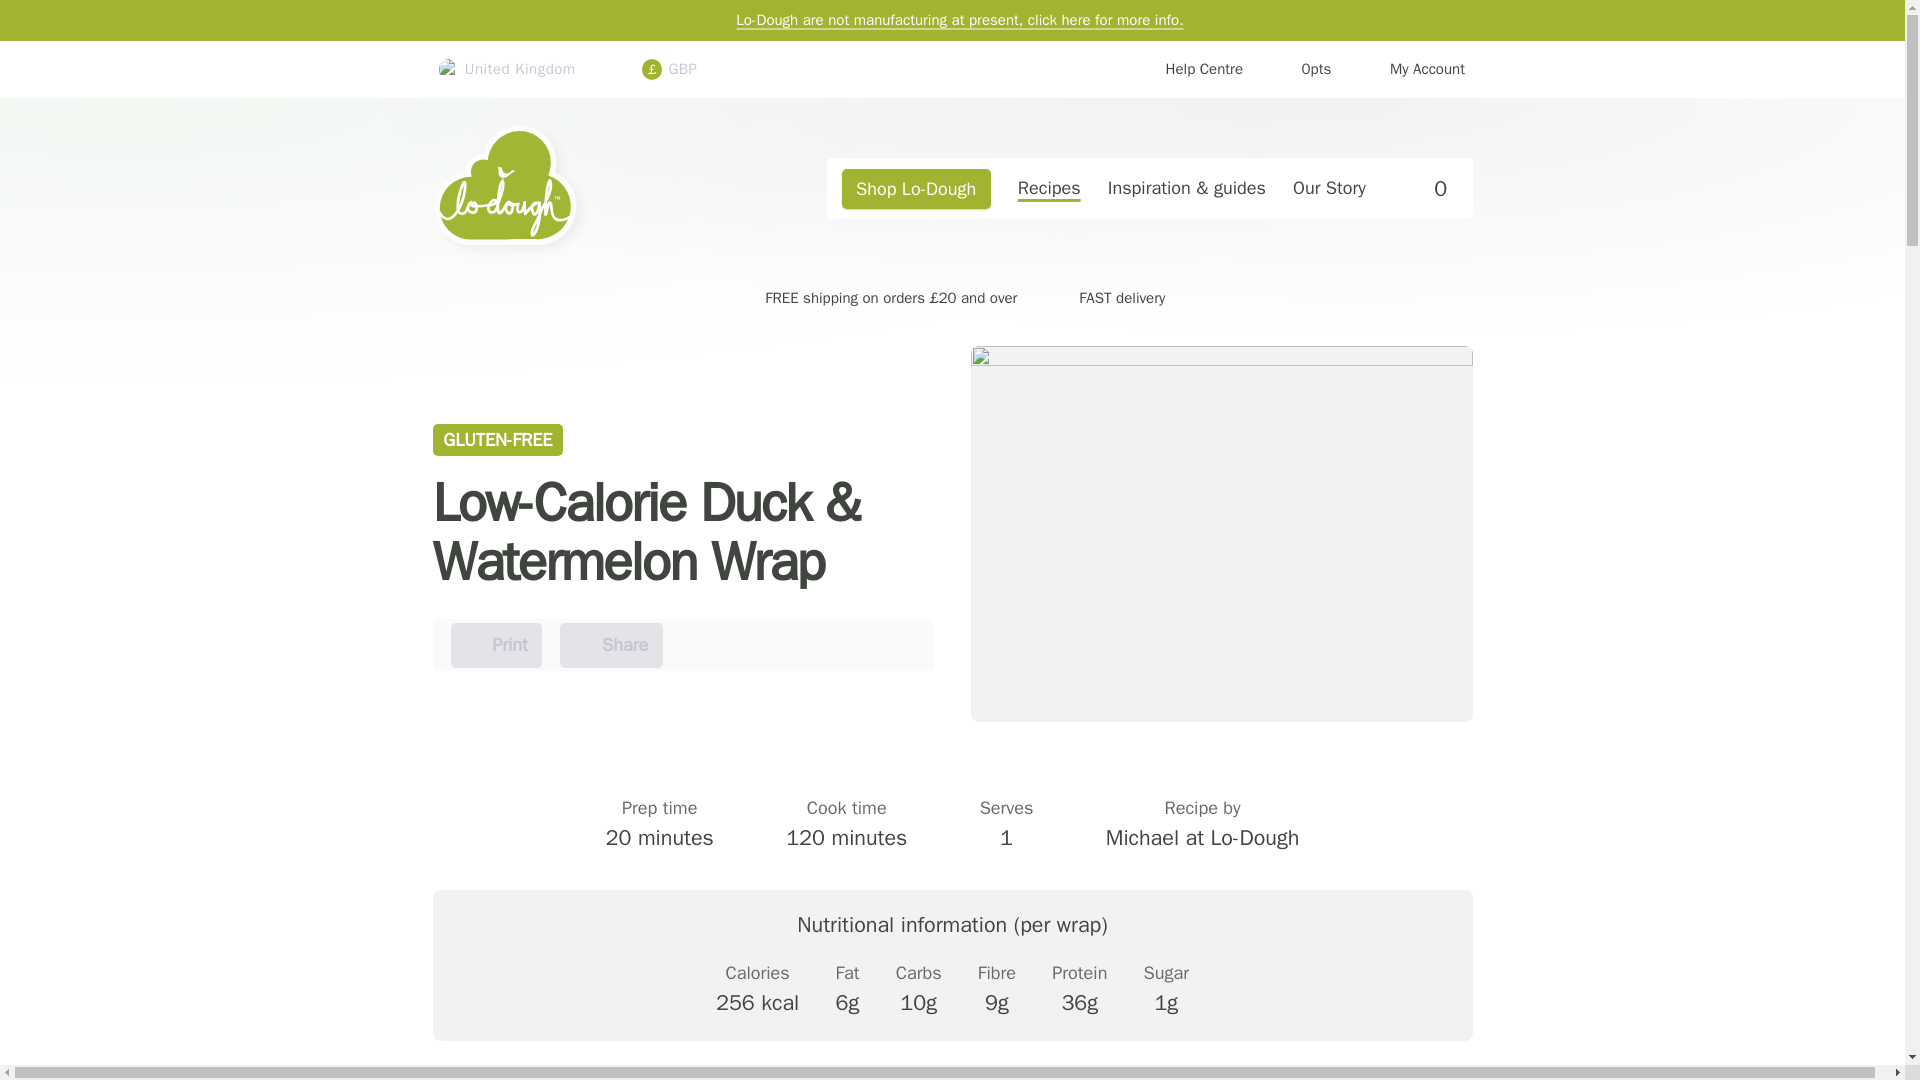 The height and width of the screenshot is (1080, 1920). What do you see at coordinates (1302, 70) in the screenshot?
I see `Help Centre` at bounding box center [1302, 70].